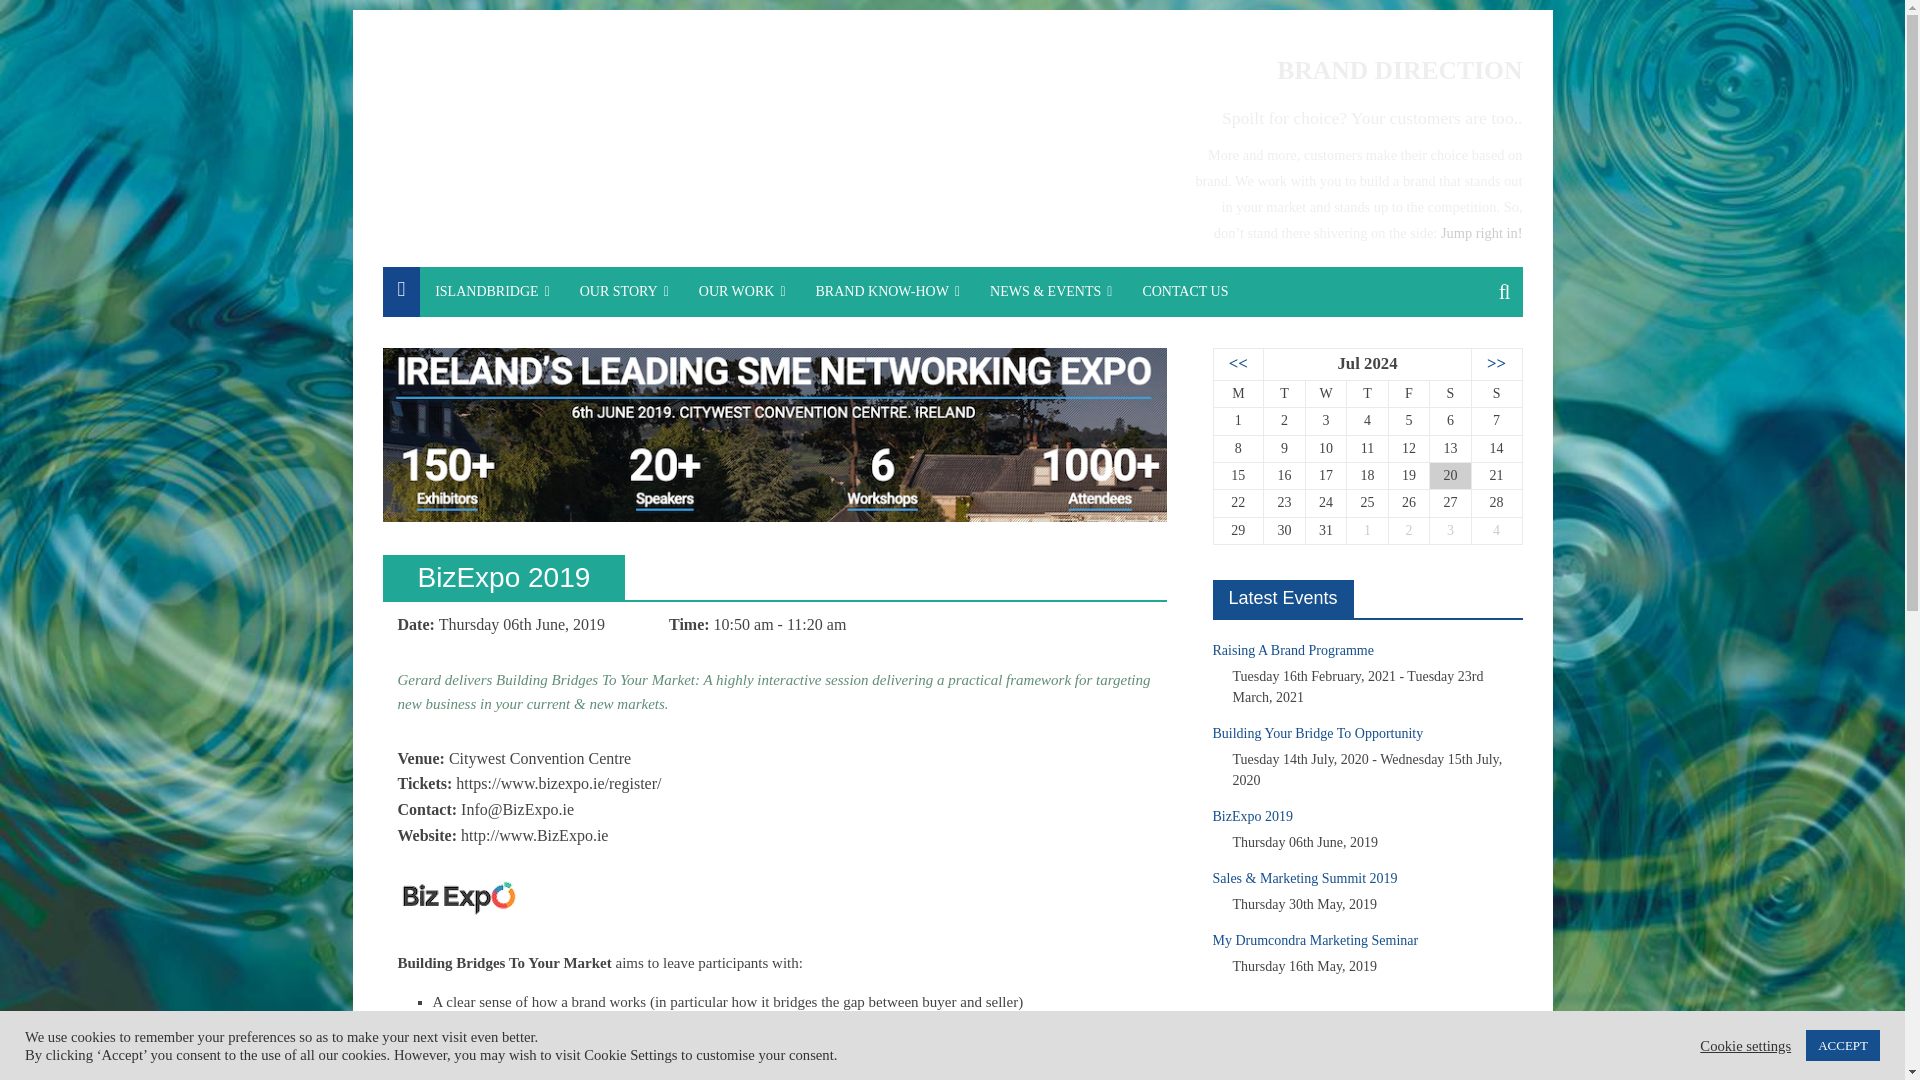 The height and width of the screenshot is (1080, 1920). I want to click on BRAND KNOW-HOW, so click(888, 292).